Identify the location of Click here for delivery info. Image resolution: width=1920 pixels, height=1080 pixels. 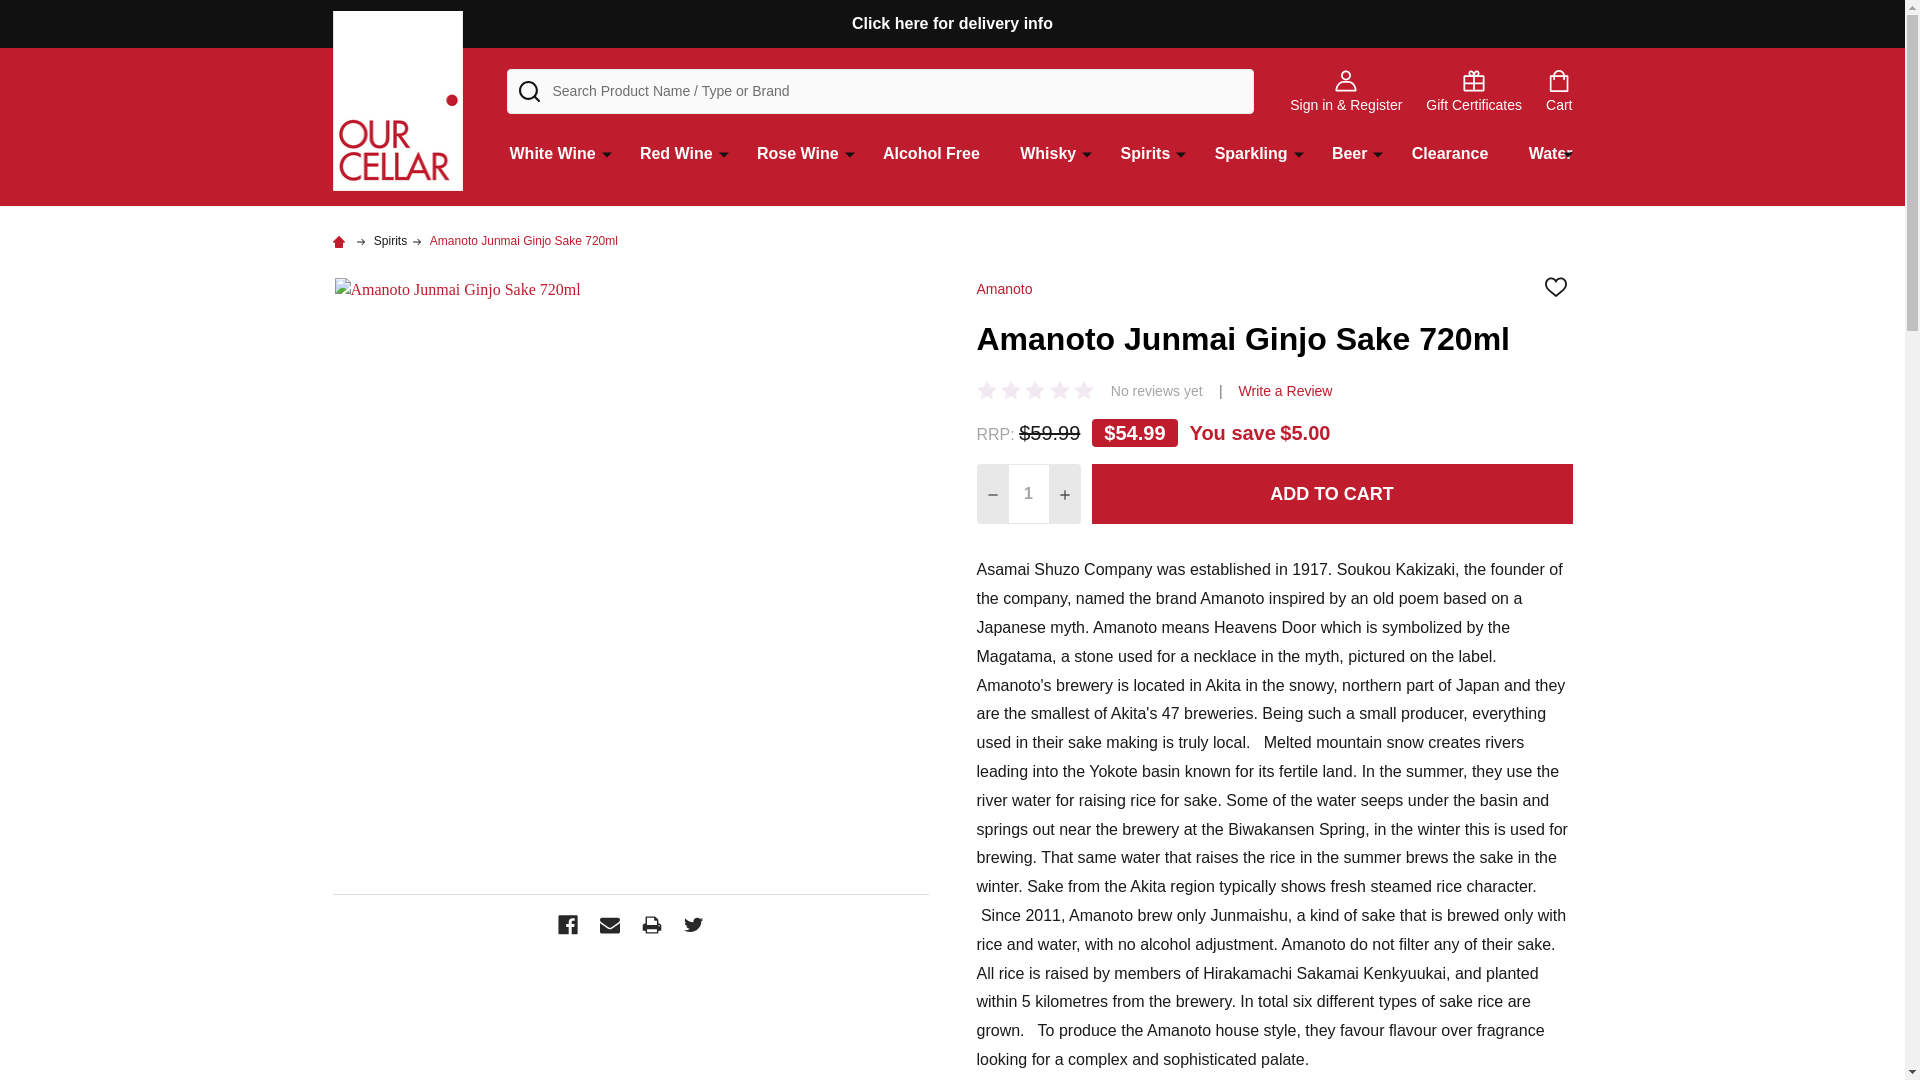
(952, 24).